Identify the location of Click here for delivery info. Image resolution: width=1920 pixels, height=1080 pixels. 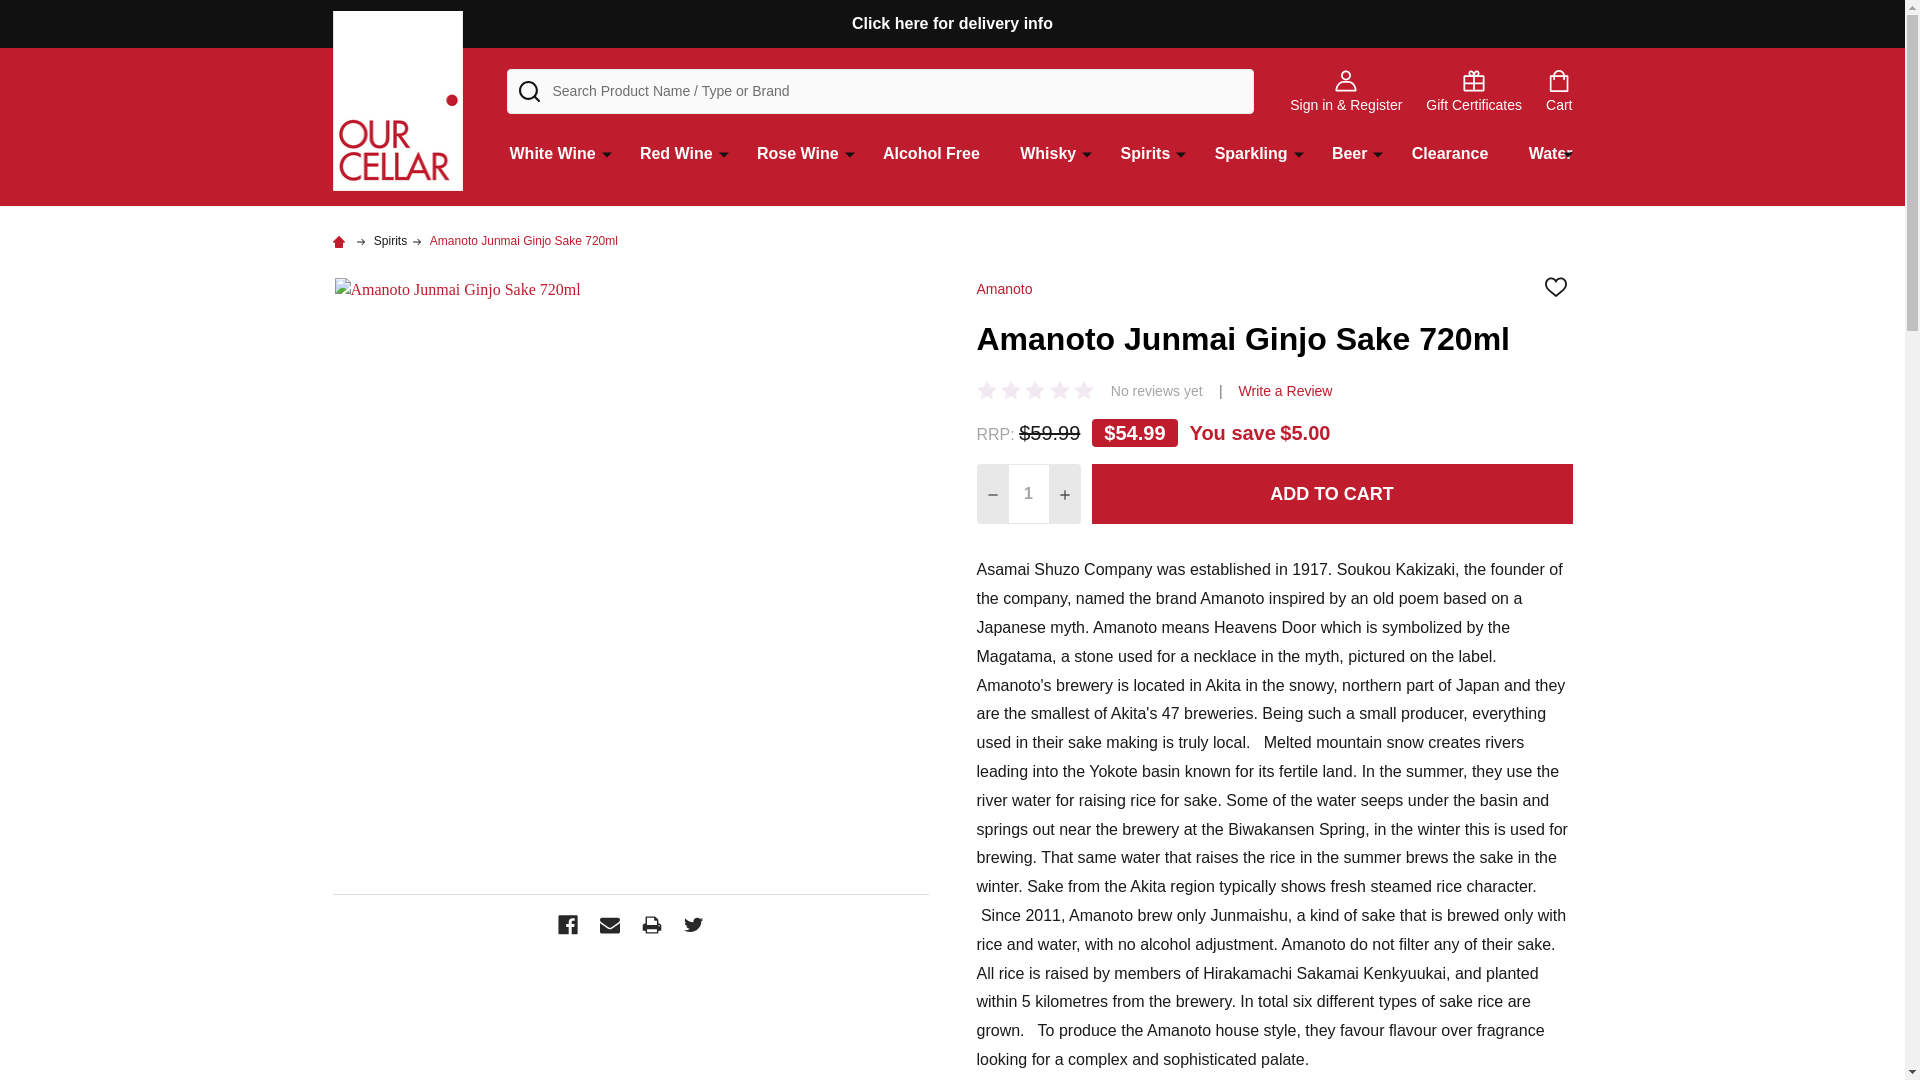
(952, 24).